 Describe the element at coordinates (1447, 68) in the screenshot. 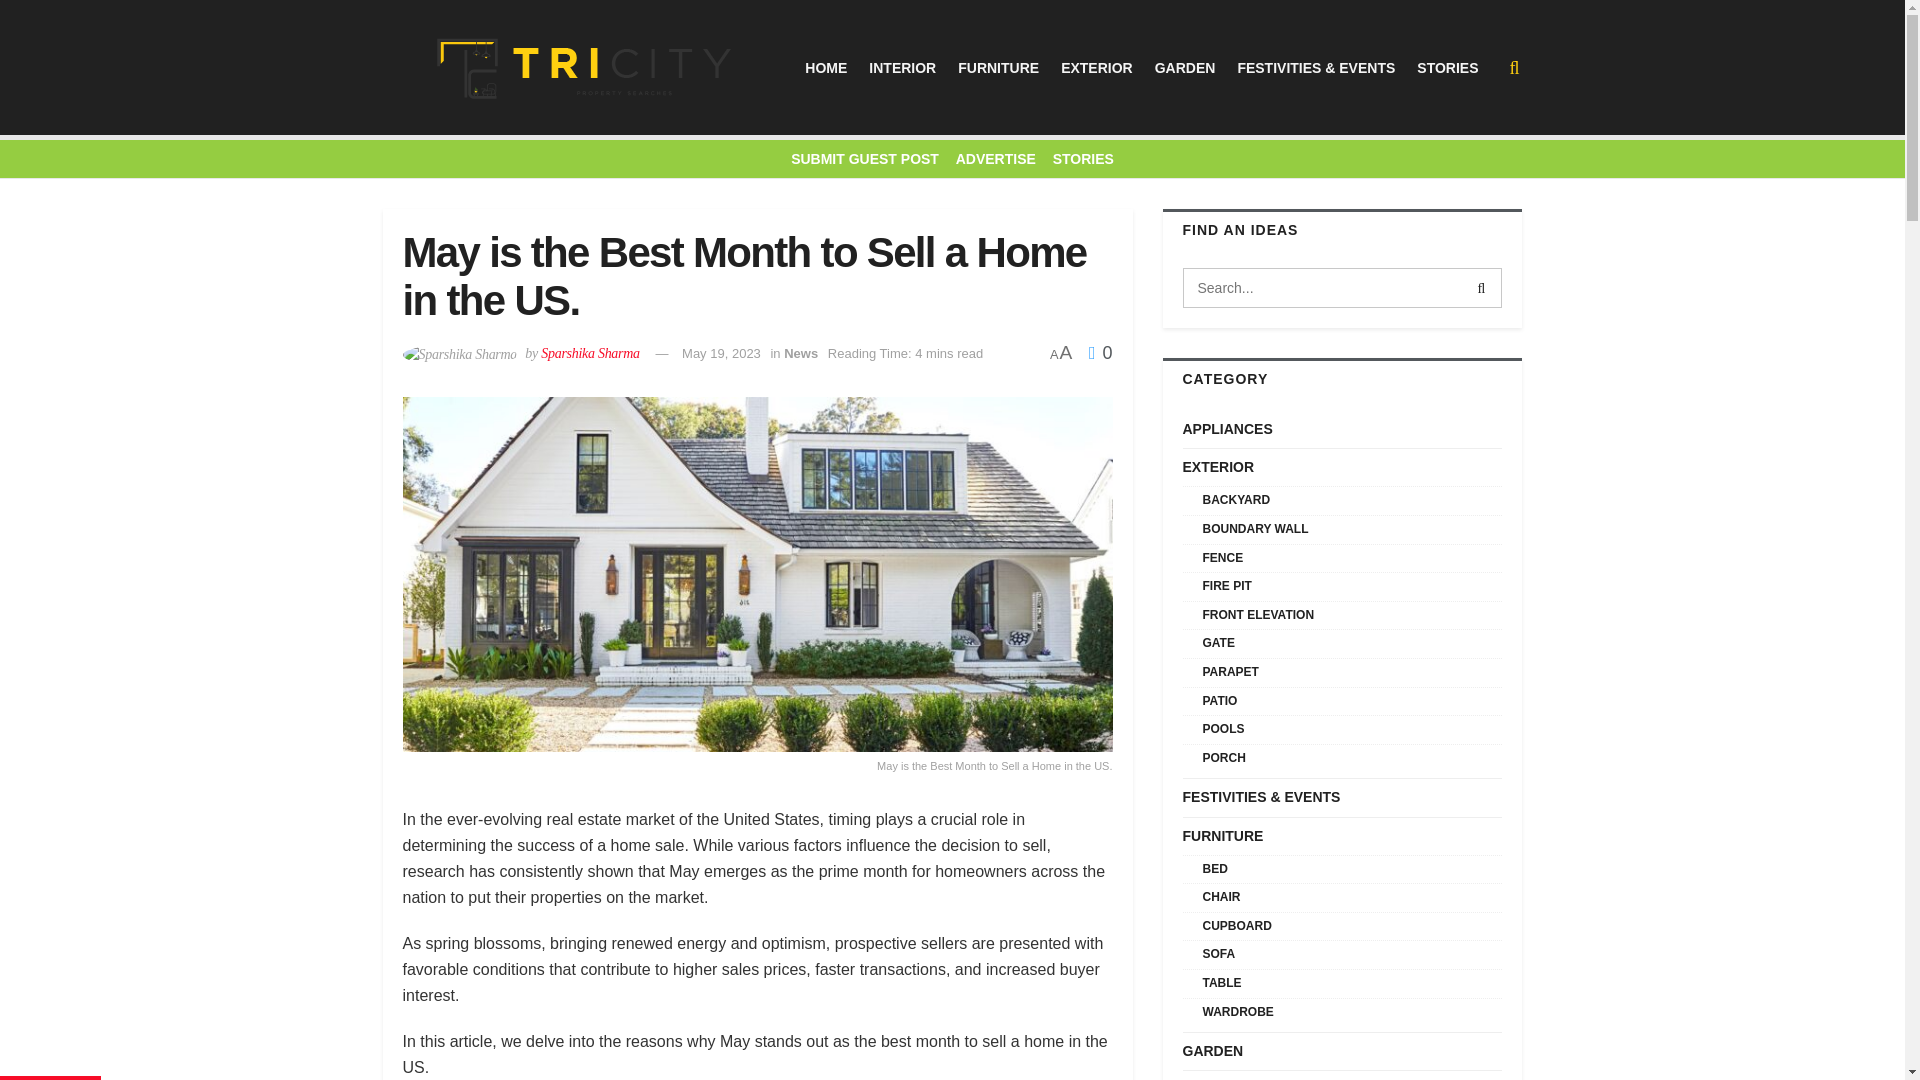

I see `STORIES` at that location.